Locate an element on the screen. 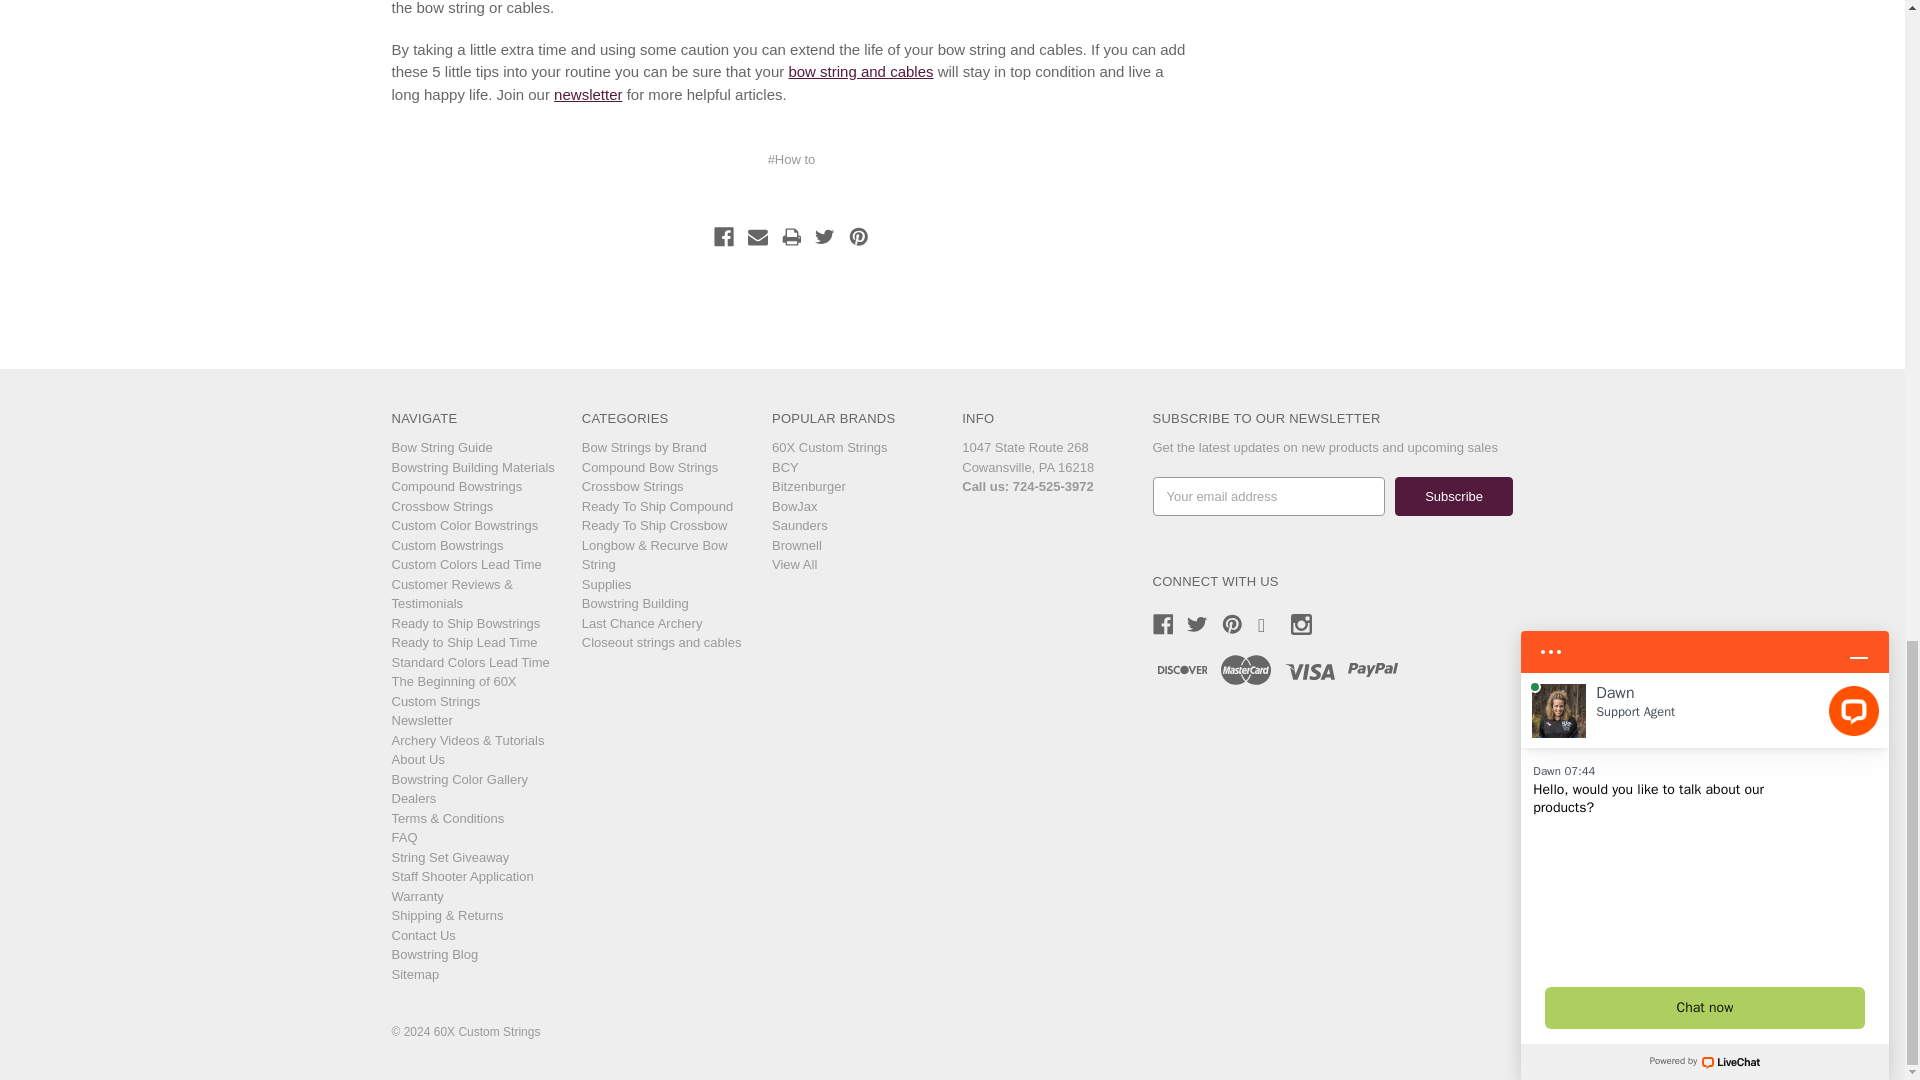 The height and width of the screenshot is (1080, 1920). Subscribe is located at coordinates (1454, 496).